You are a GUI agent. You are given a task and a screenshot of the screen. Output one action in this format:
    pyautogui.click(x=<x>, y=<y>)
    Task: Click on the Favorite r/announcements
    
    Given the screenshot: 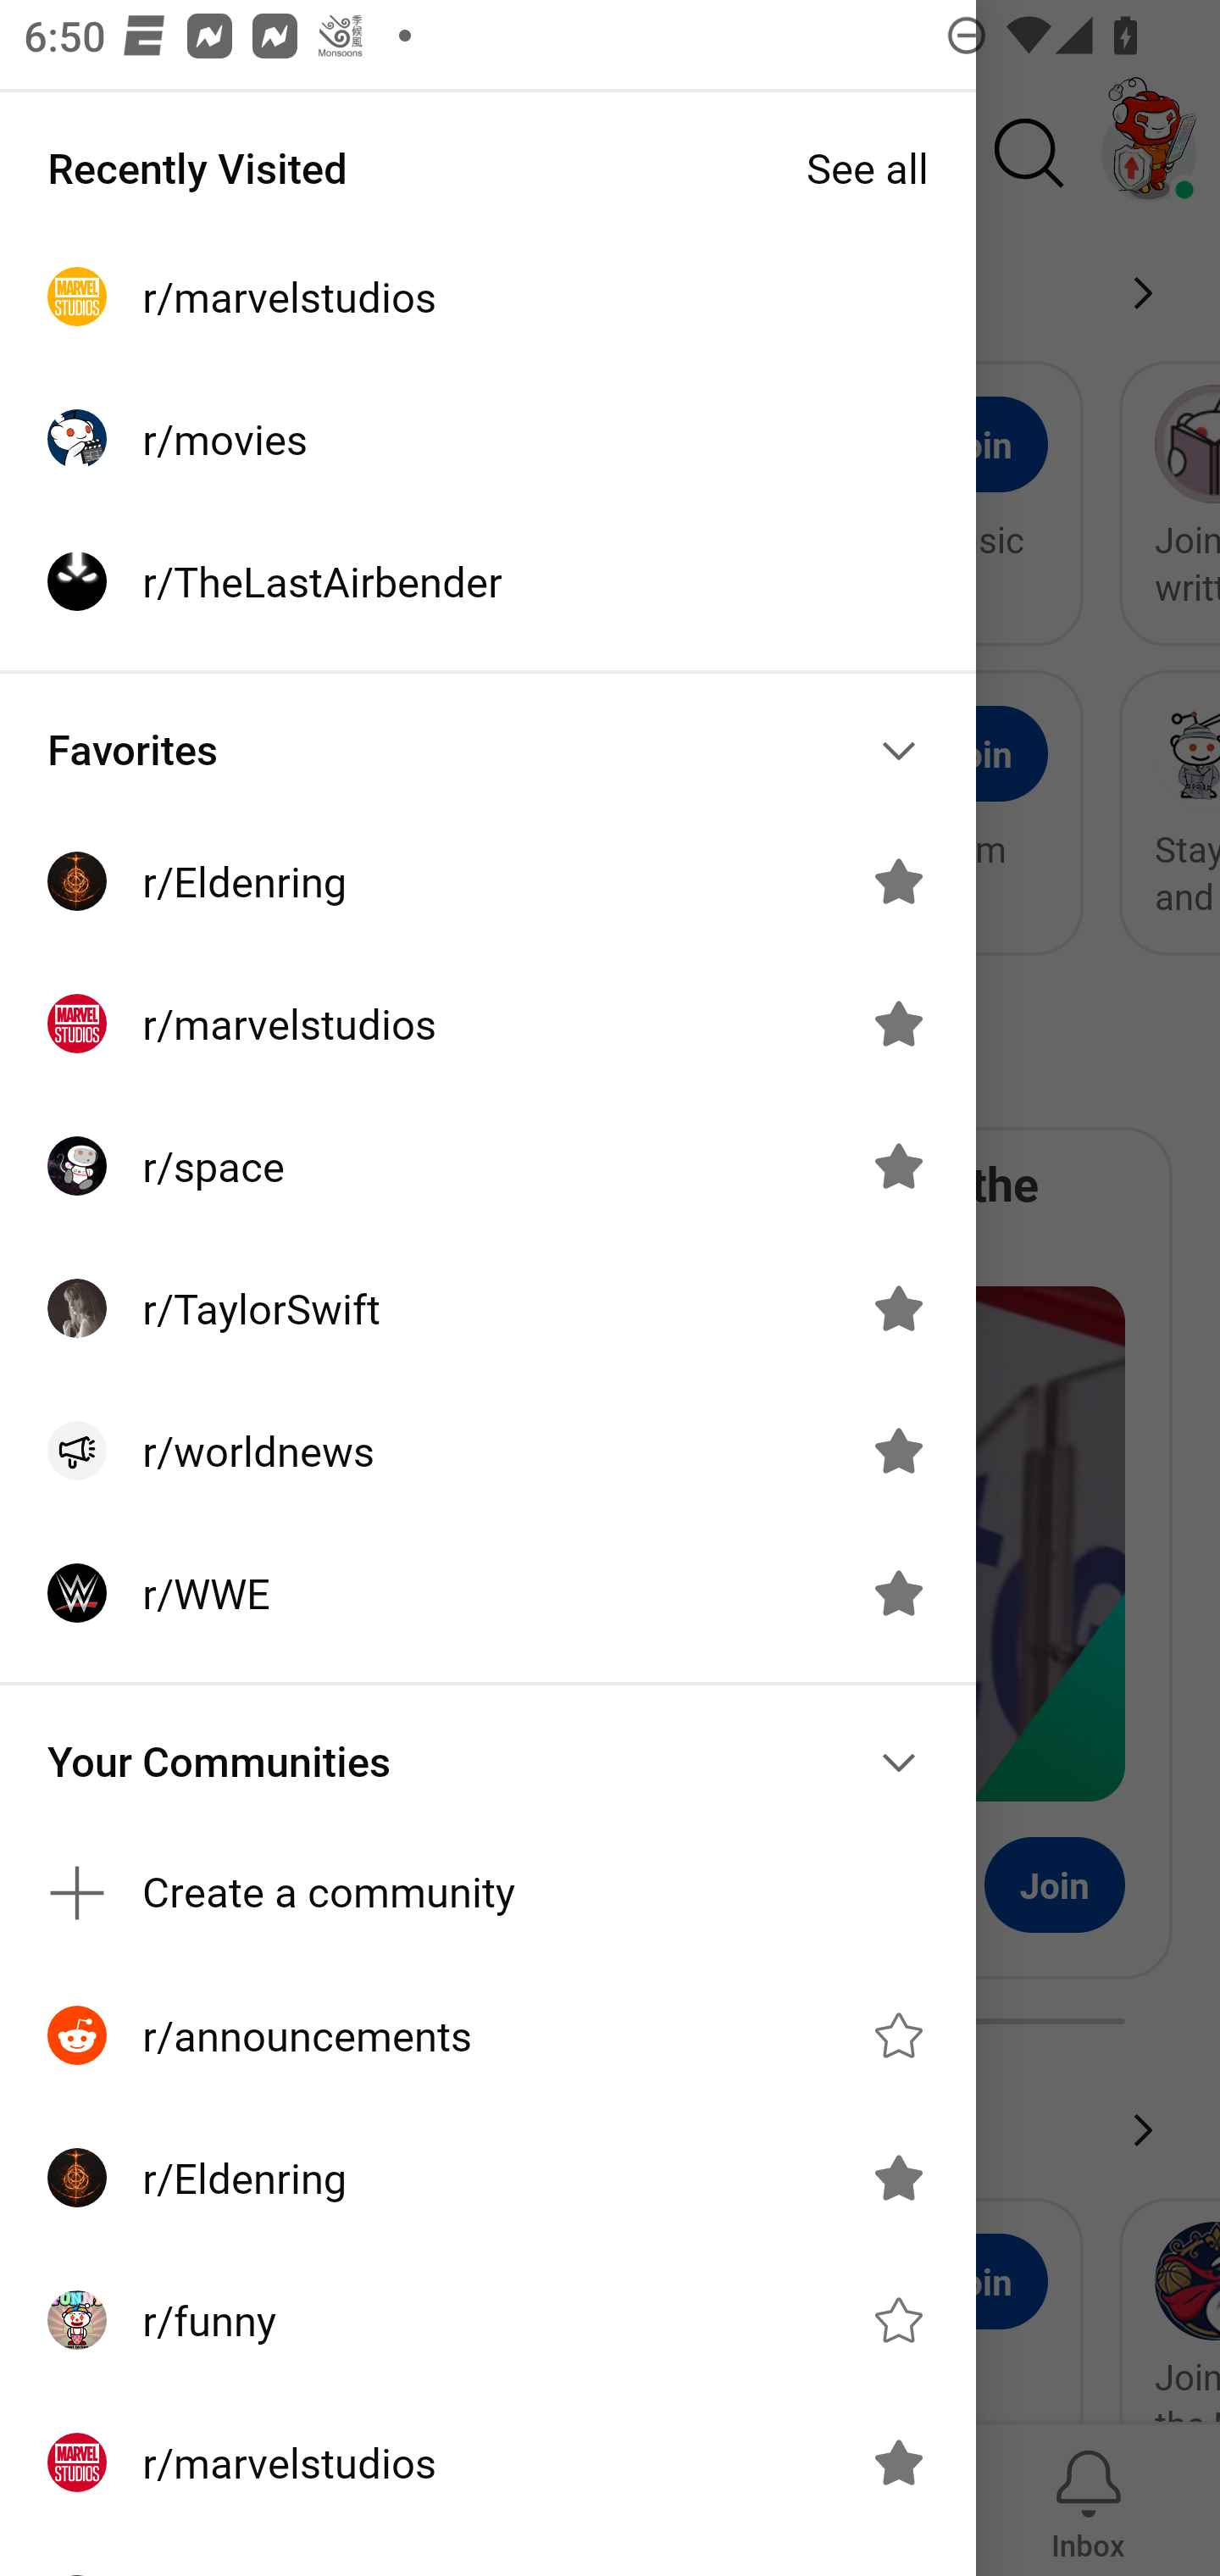 What is the action you would take?
    pyautogui.click(x=898, y=2035)
    